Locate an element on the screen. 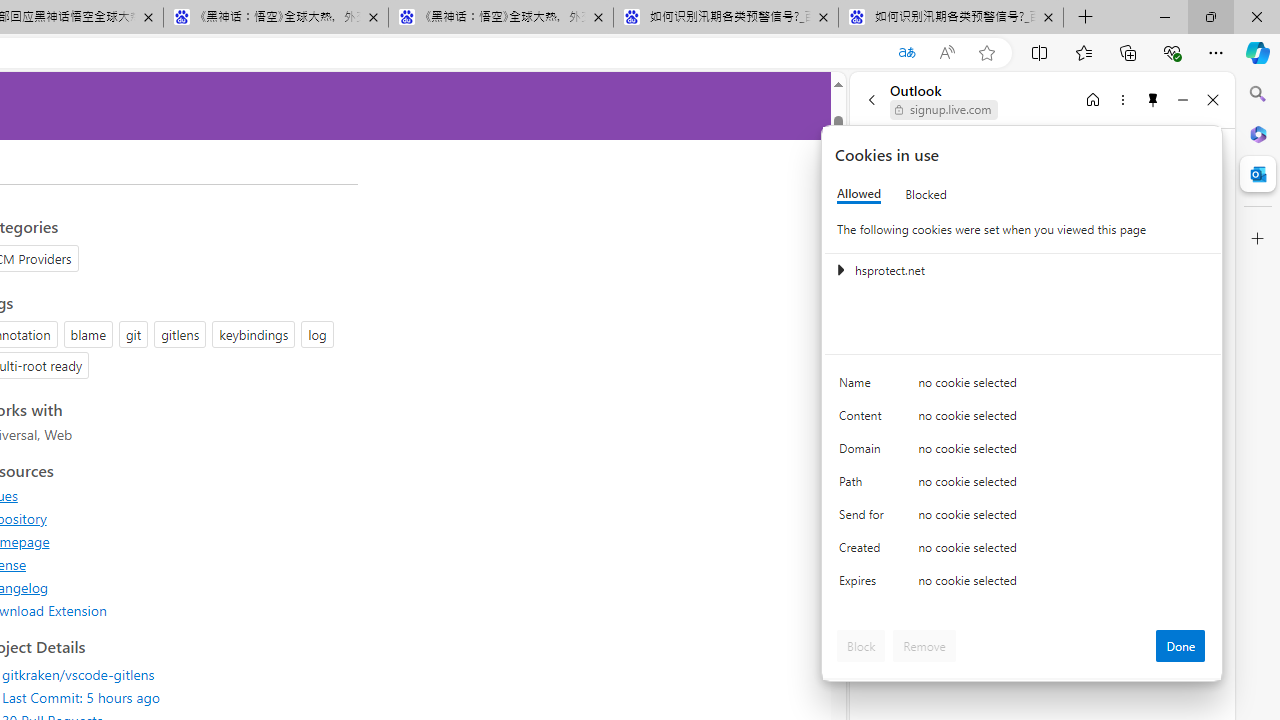 The width and height of the screenshot is (1280, 720). Allowed is located at coordinates (859, 194).